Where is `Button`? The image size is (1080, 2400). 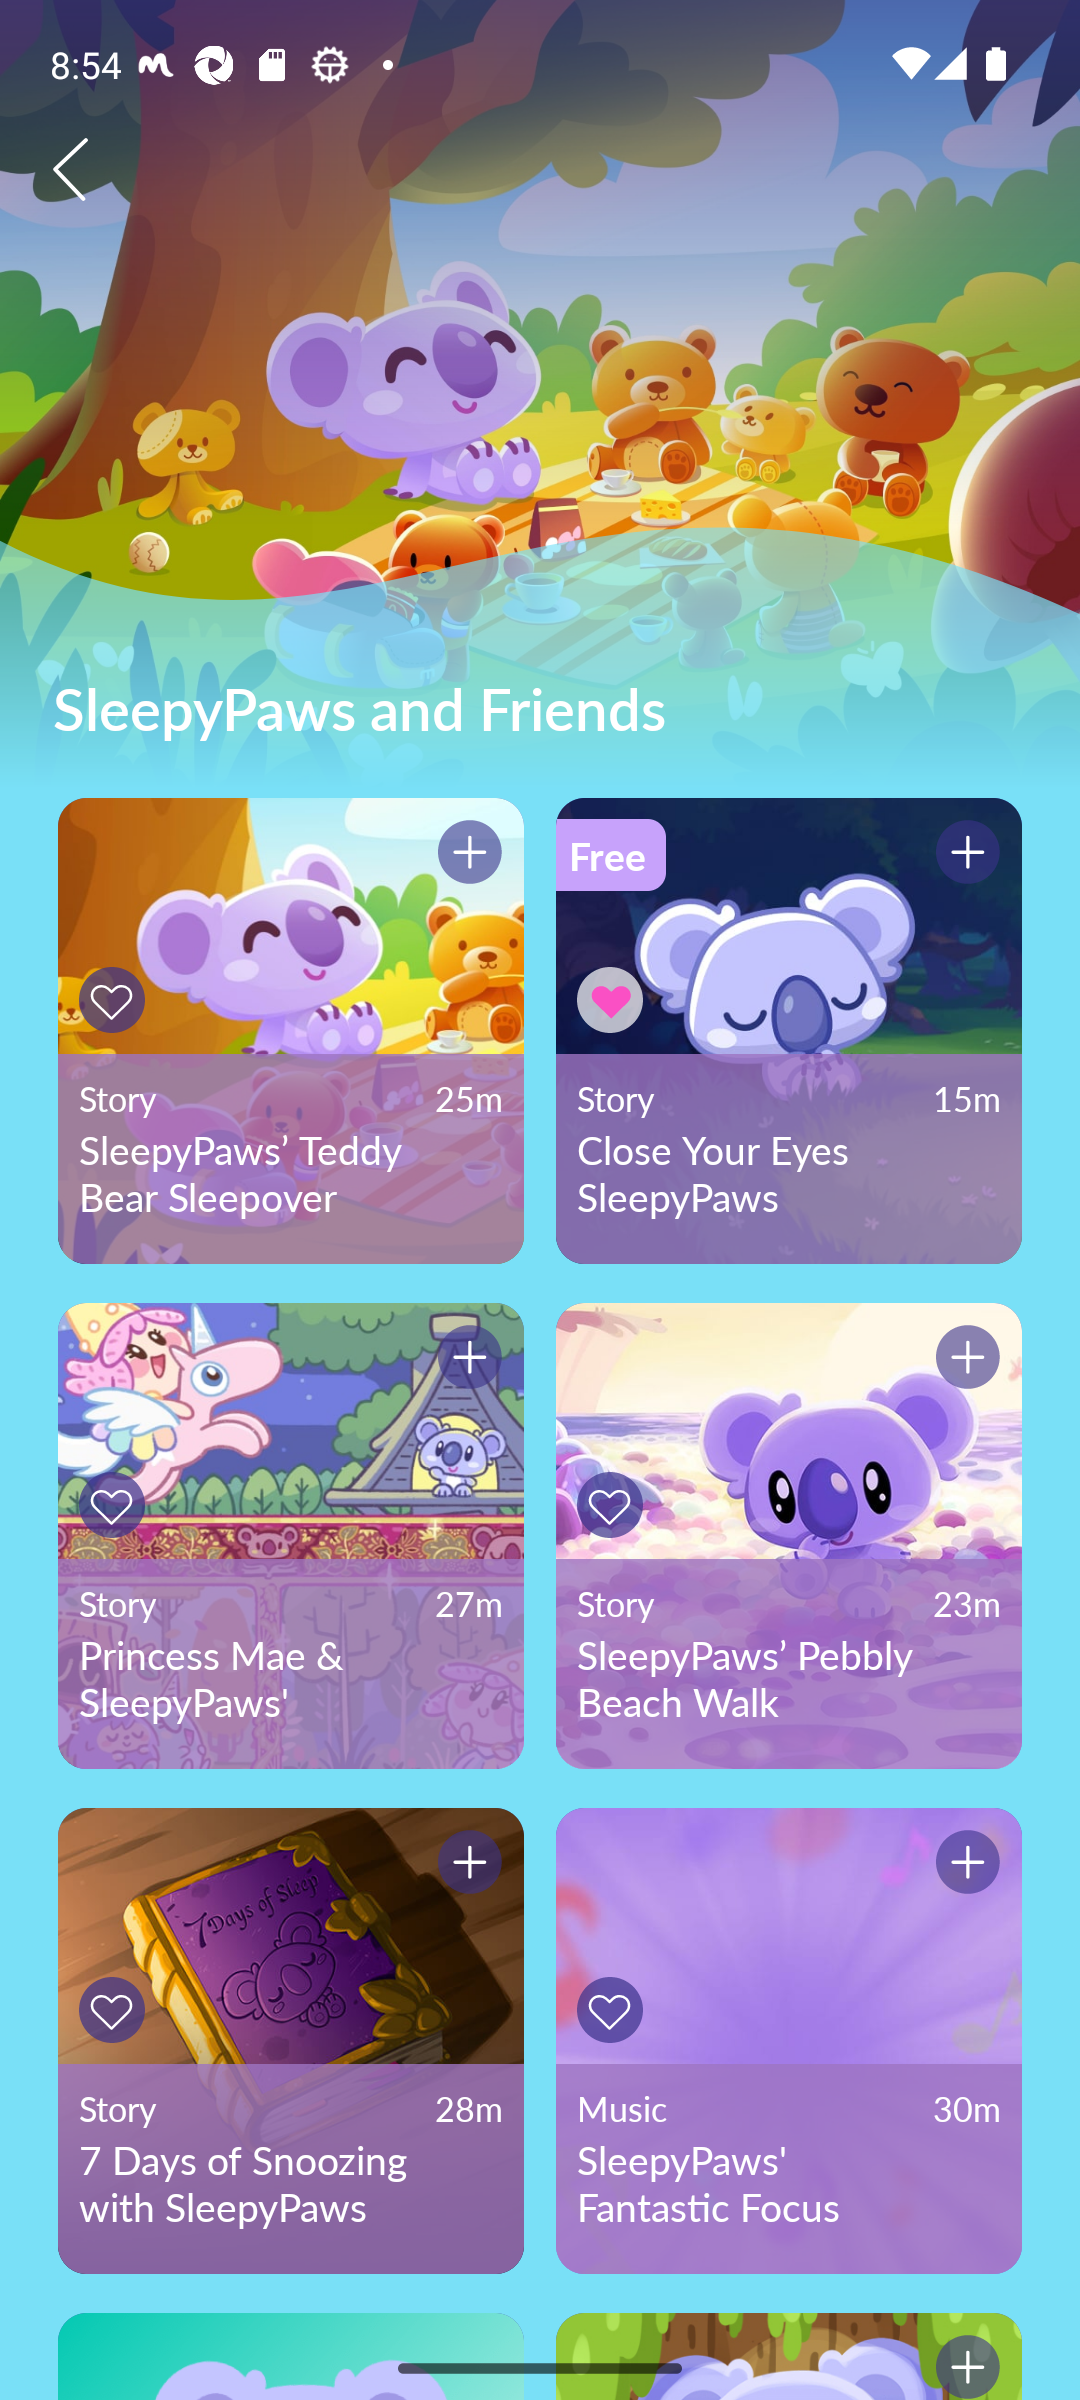
Button is located at coordinates (465, 1866).